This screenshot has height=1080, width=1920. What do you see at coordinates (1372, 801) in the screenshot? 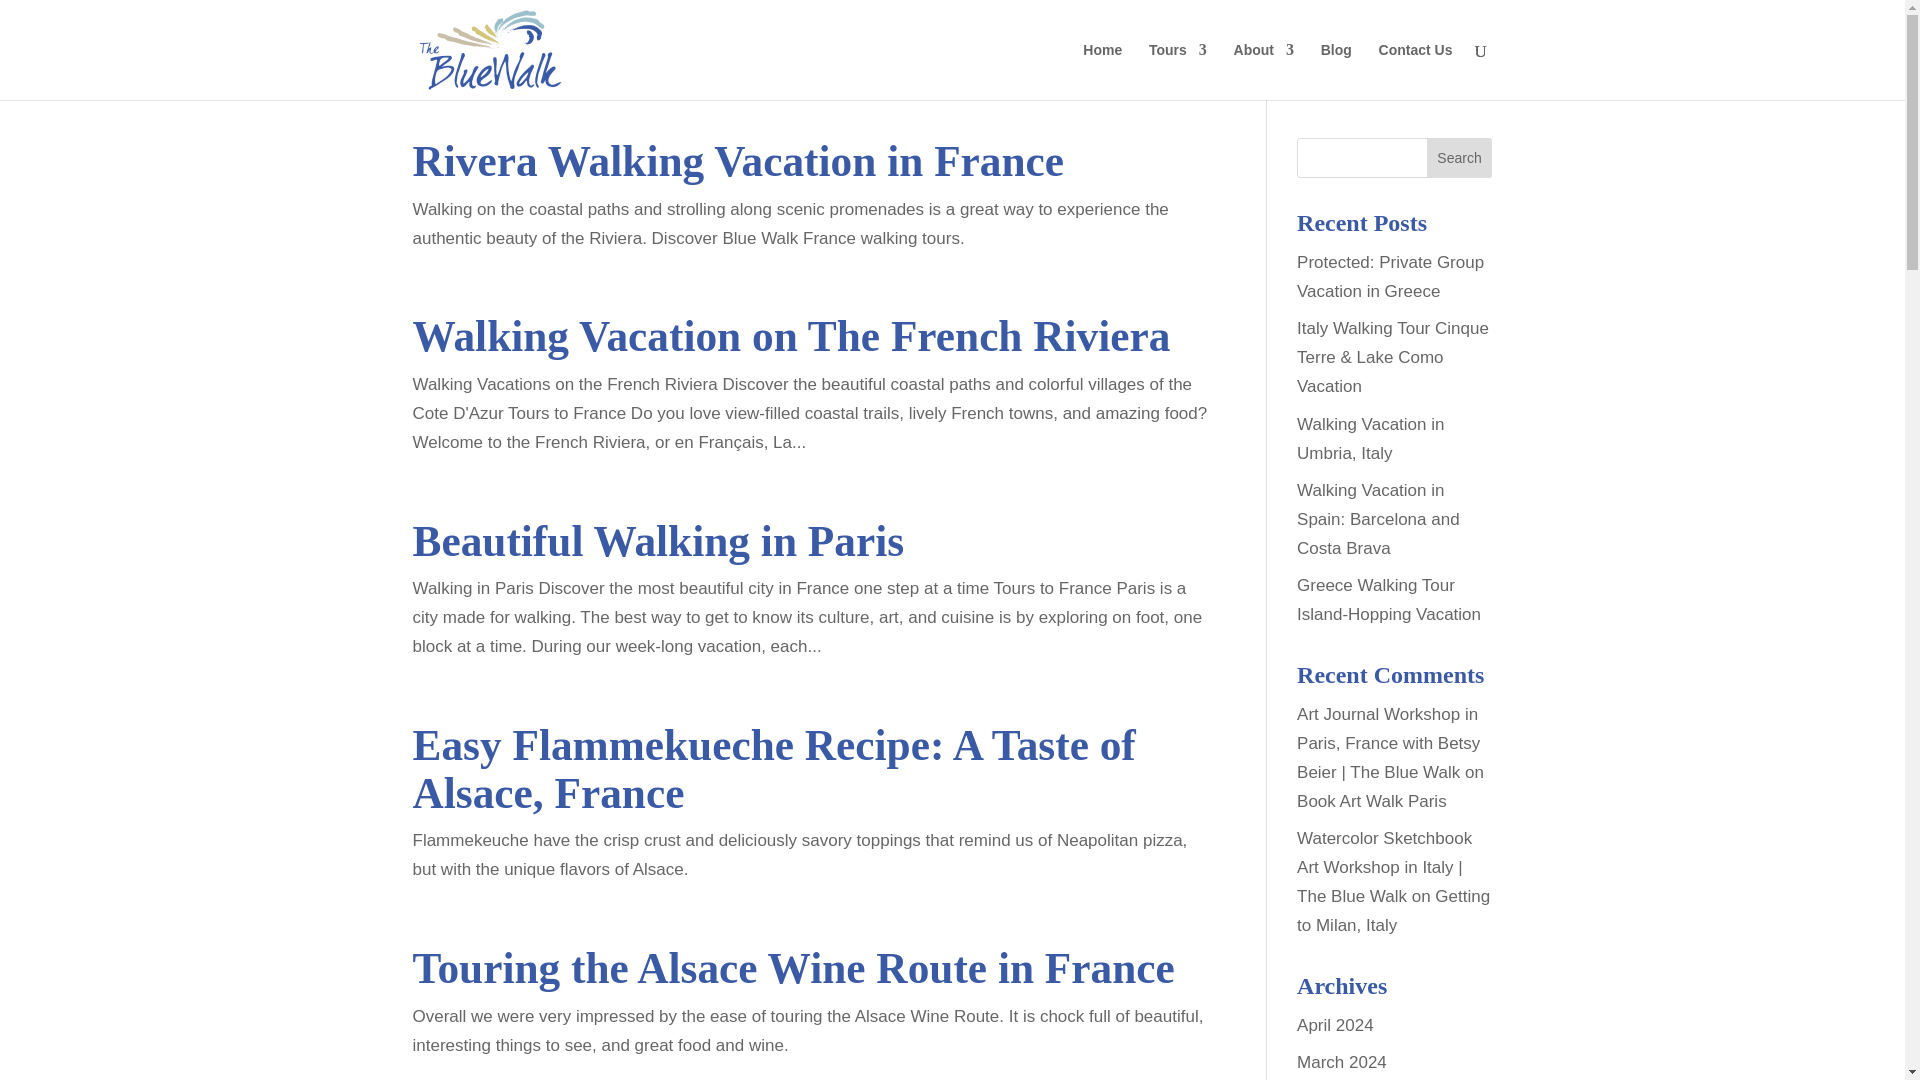
I see `Book Art Walk Paris` at bounding box center [1372, 801].